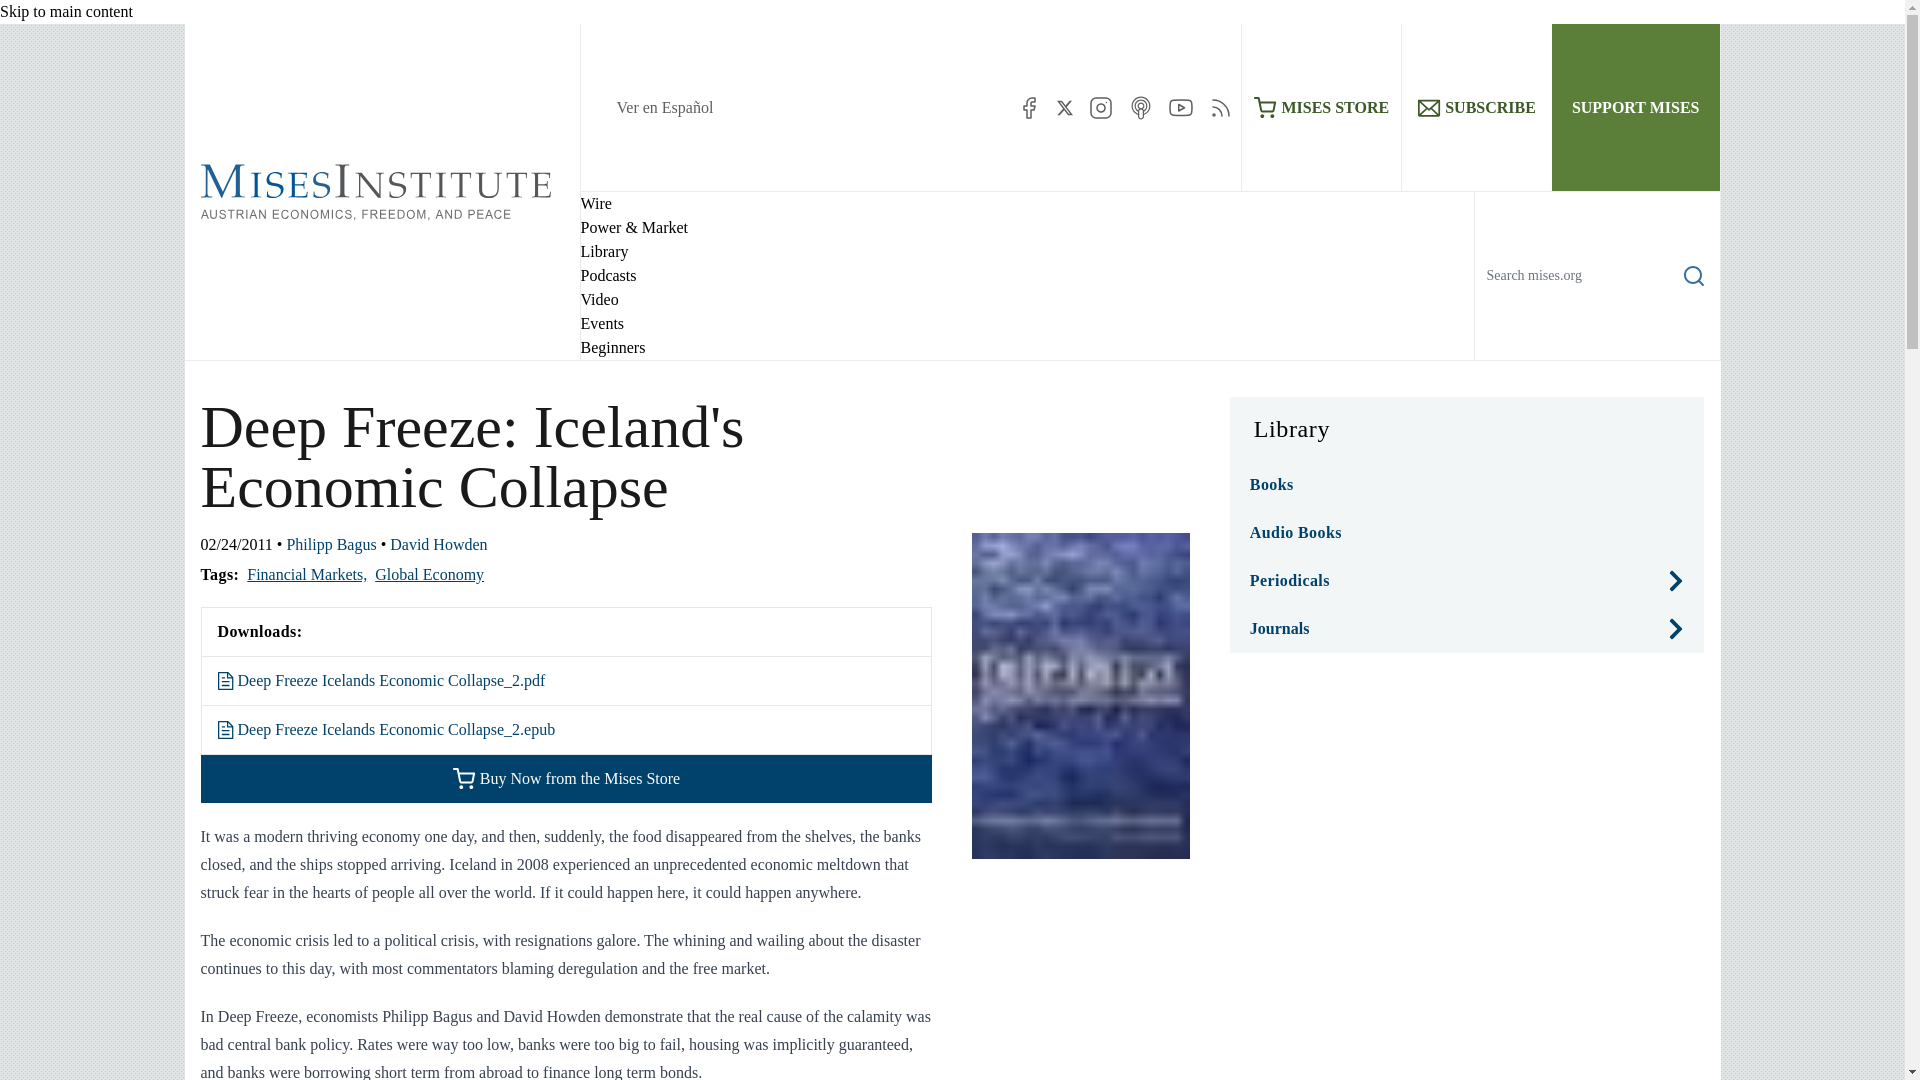 This screenshot has width=1920, height=1080. I want to click on Submit, so click(1678, 359).